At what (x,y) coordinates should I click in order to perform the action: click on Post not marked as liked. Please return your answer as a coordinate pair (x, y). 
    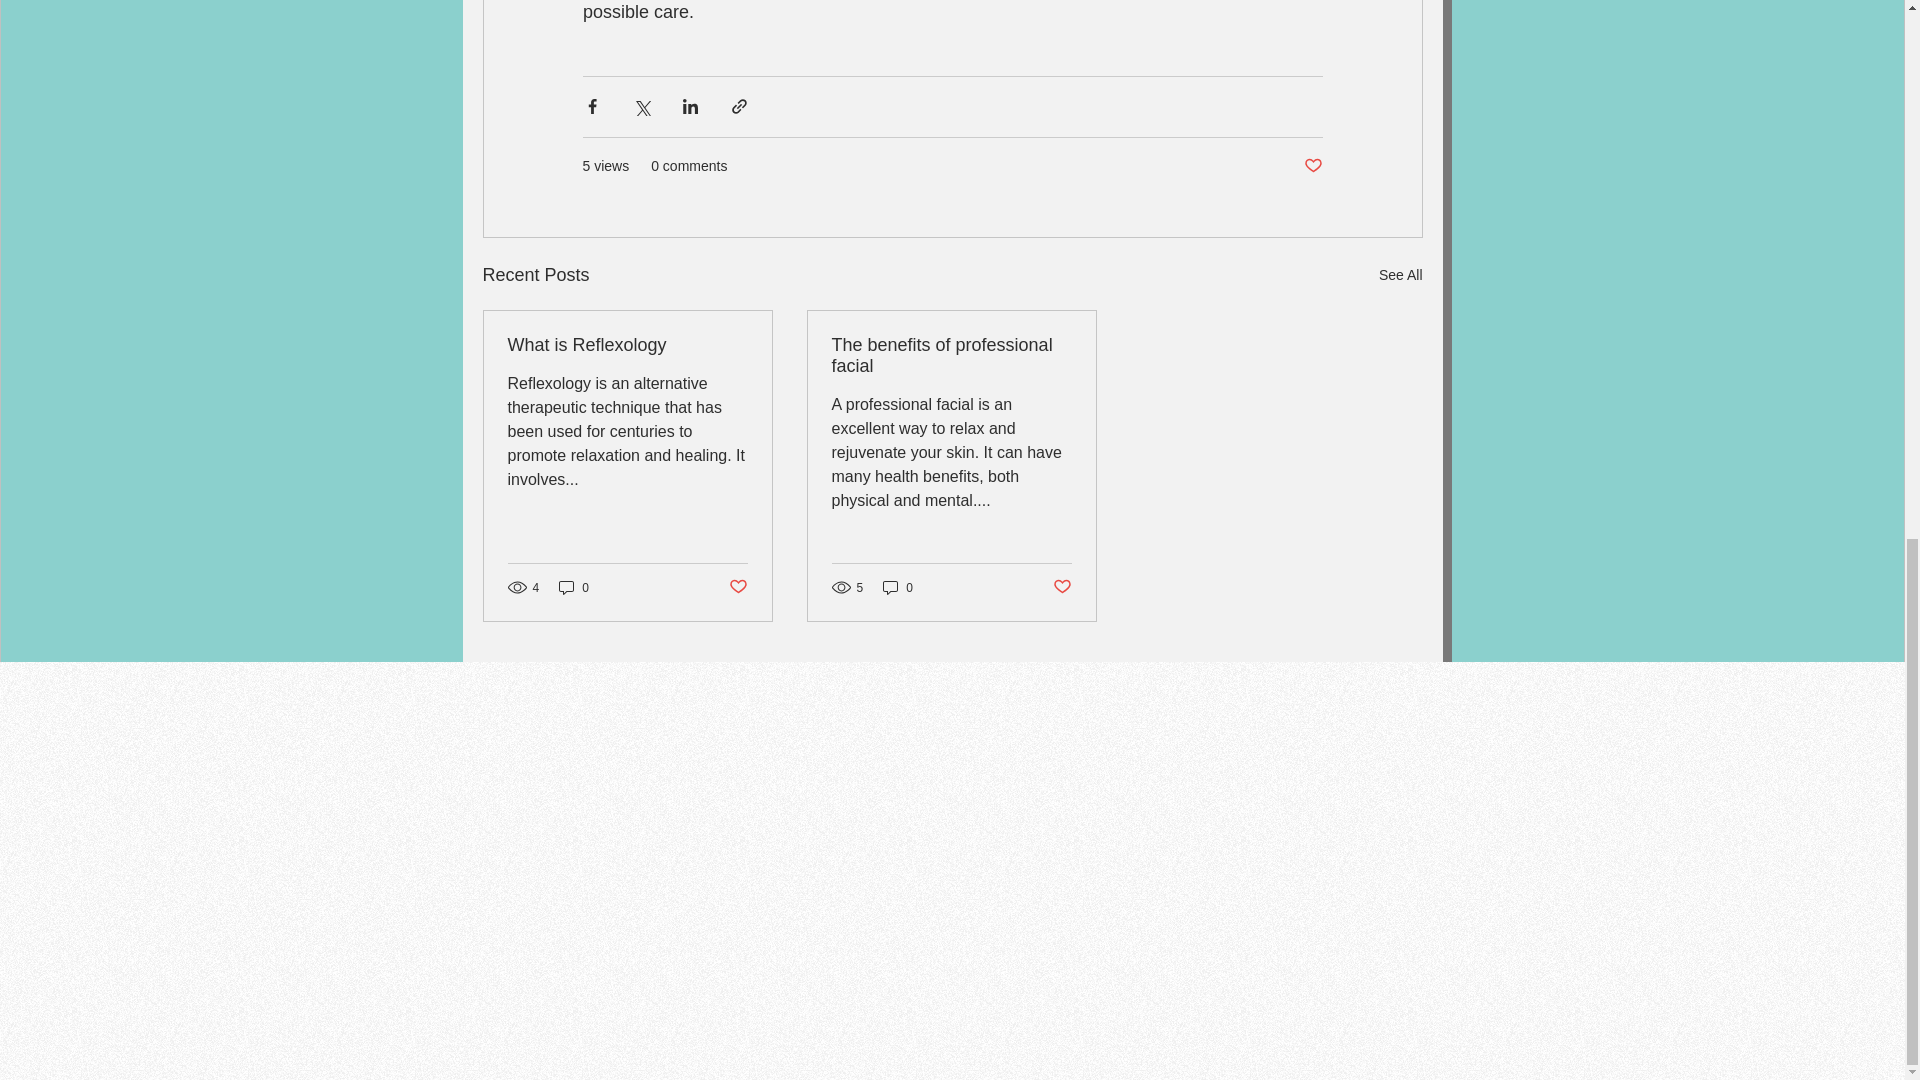
    Looking at the image, I should click on (1062, 587).